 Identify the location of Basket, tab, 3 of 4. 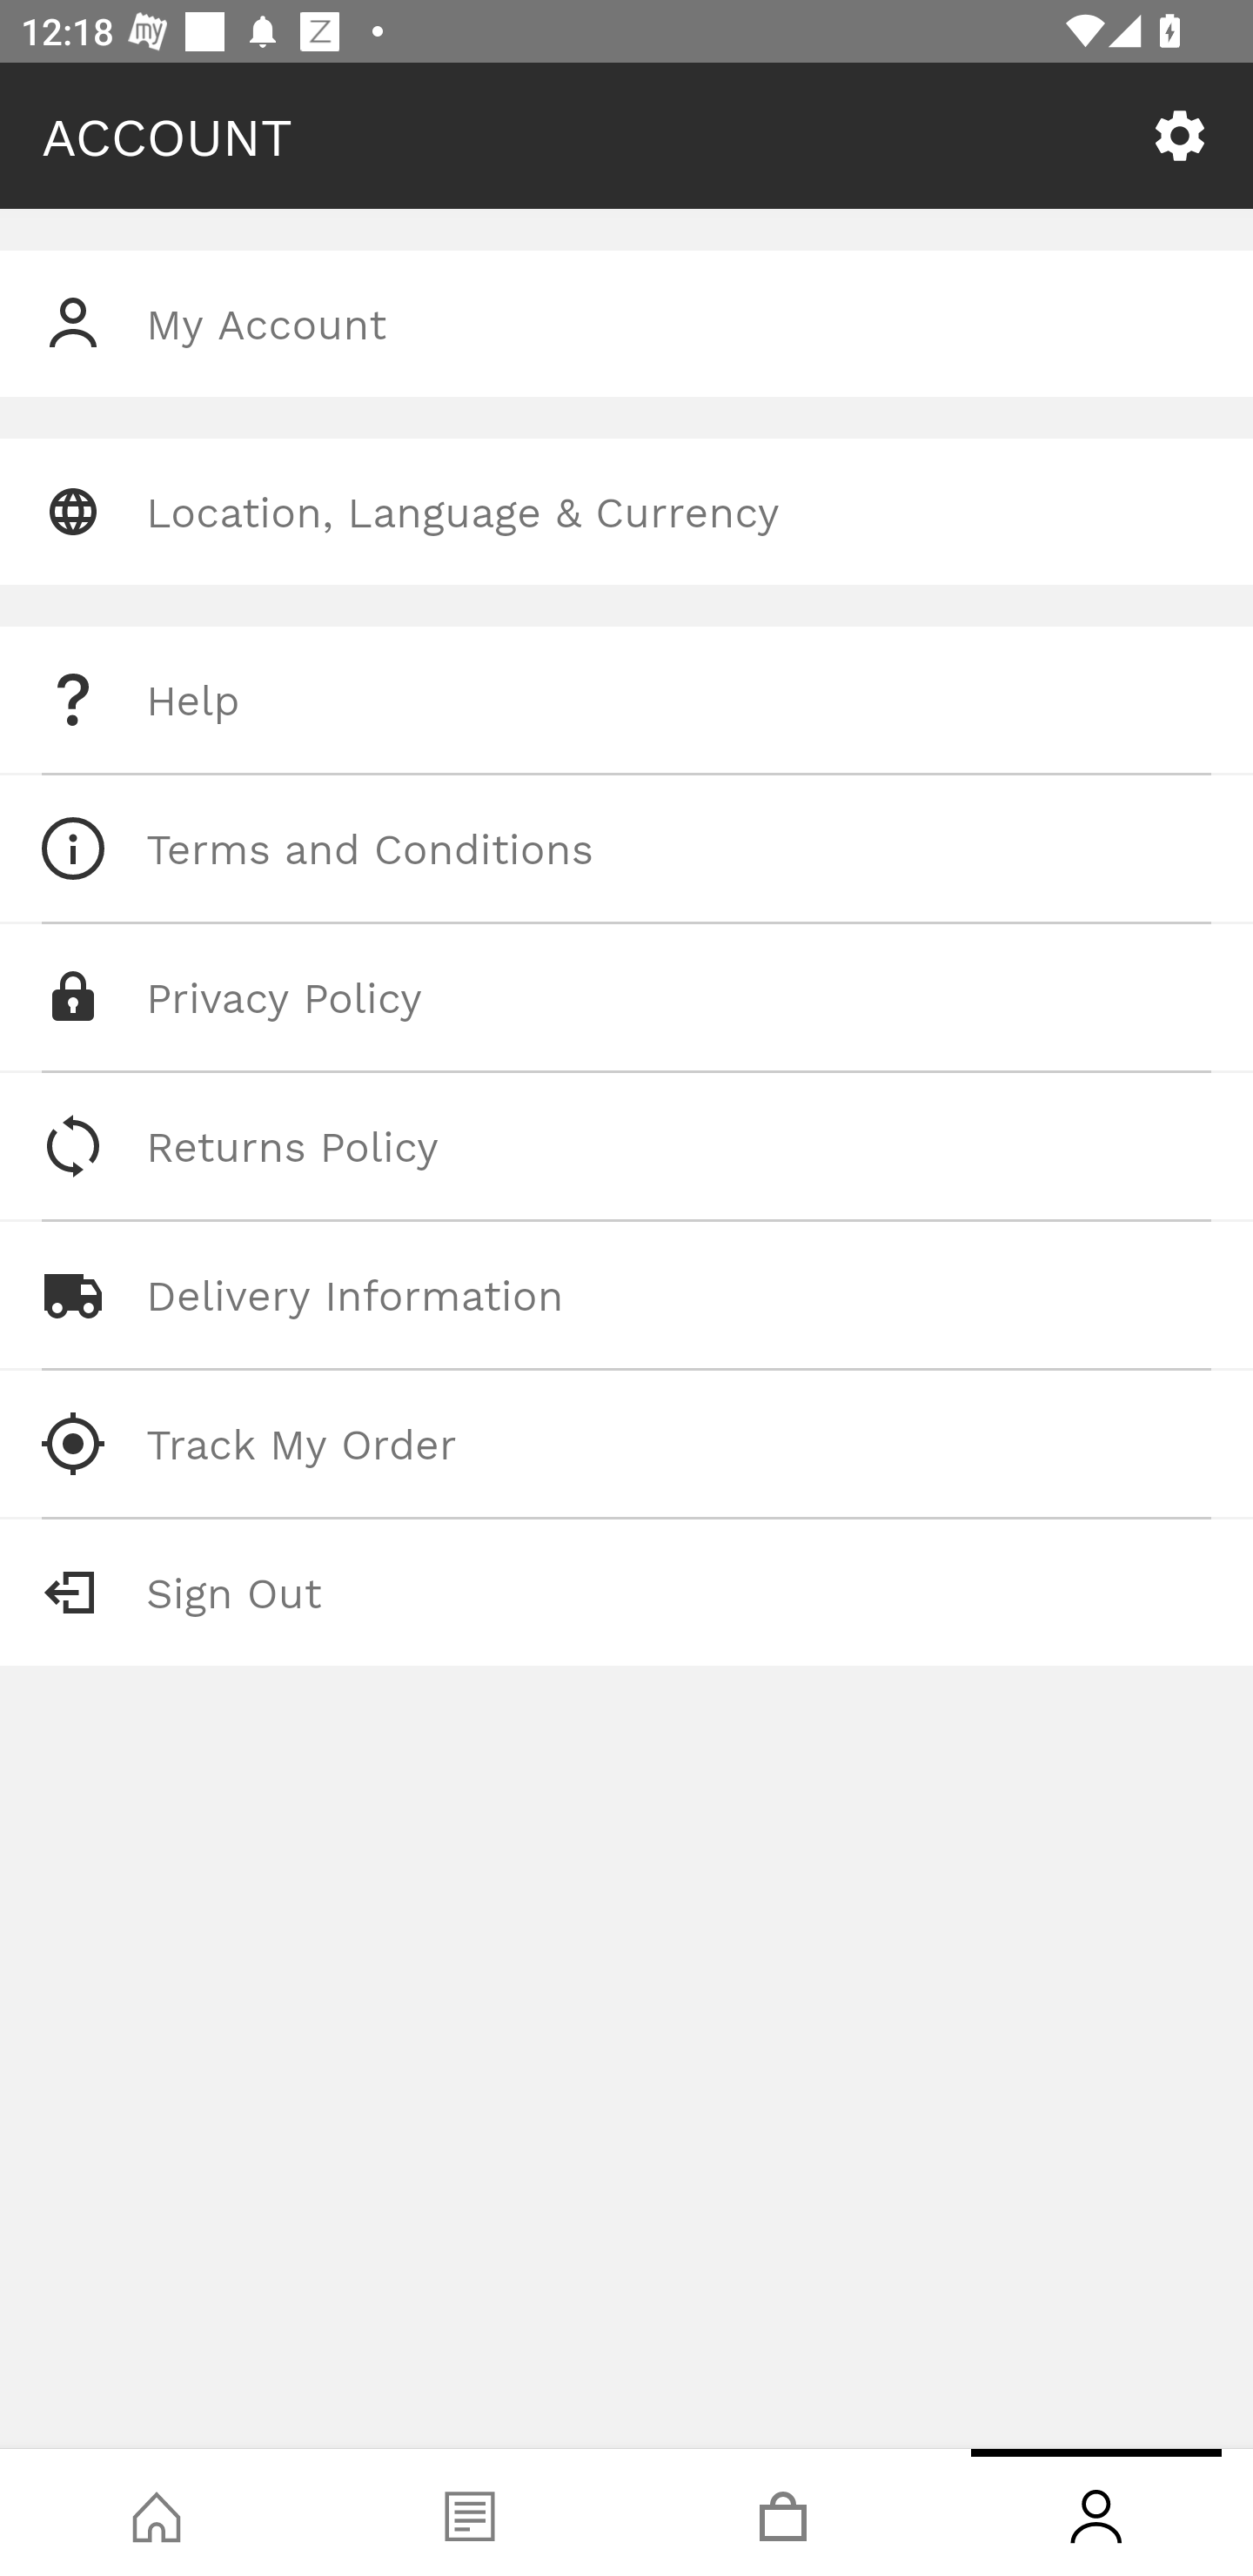
(783, 2512).